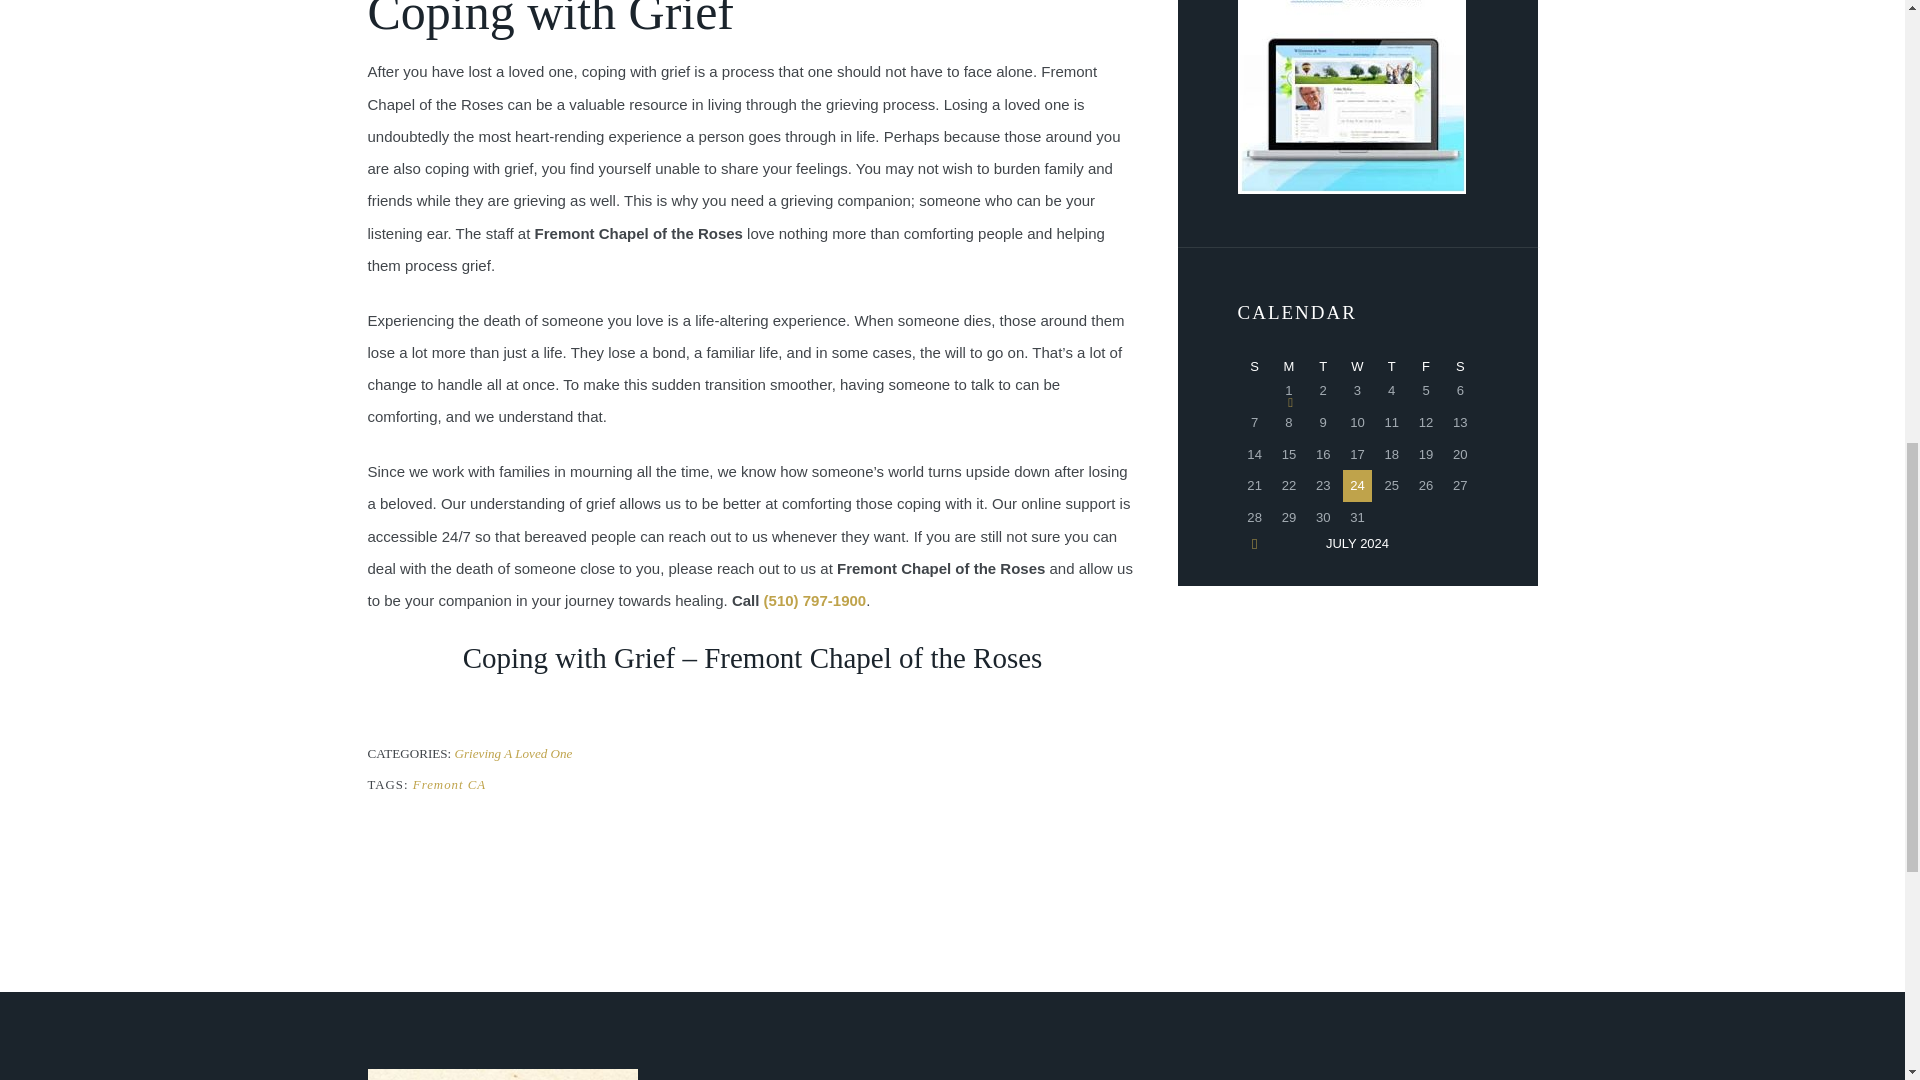 The image size is (1920, 1080). Describe the element at coordinates (1426, 366) in the screenshot. I see `Friday` at that location.